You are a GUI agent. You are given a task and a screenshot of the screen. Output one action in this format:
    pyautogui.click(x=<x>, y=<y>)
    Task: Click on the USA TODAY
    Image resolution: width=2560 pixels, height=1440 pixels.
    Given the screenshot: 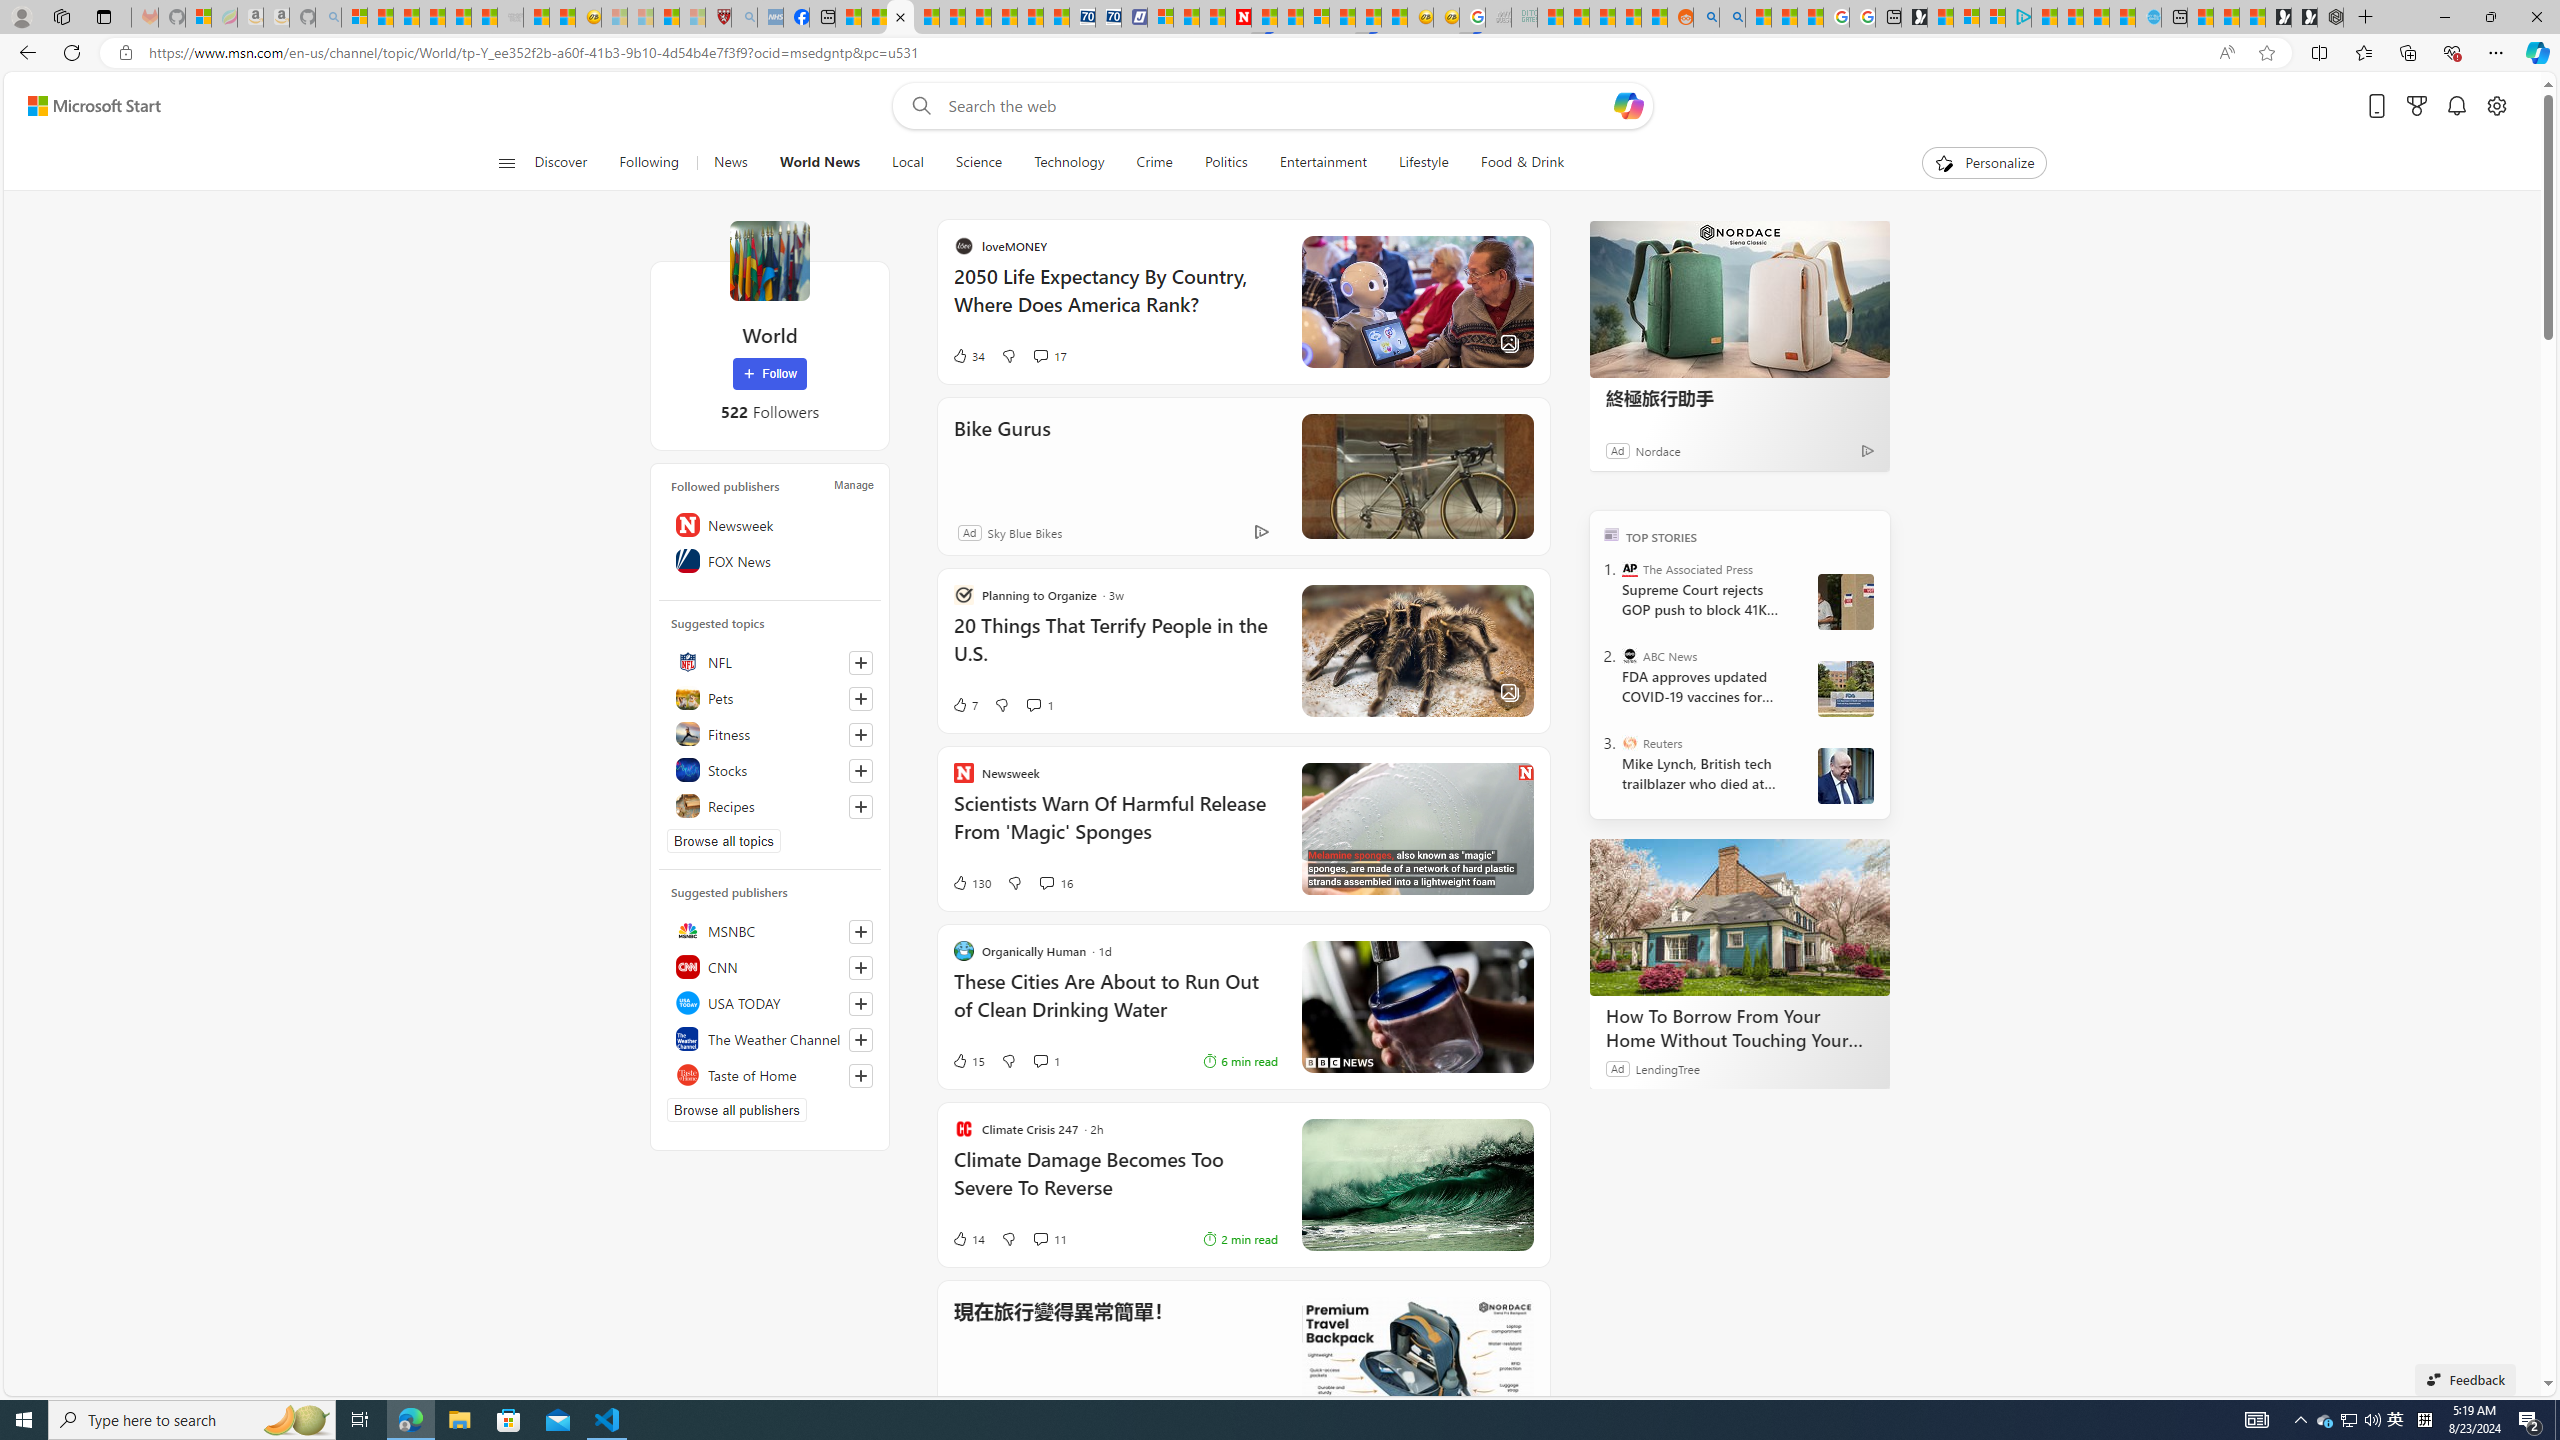 What is the action you would take?
    pyautogui.click(x=770, y=1002)
    